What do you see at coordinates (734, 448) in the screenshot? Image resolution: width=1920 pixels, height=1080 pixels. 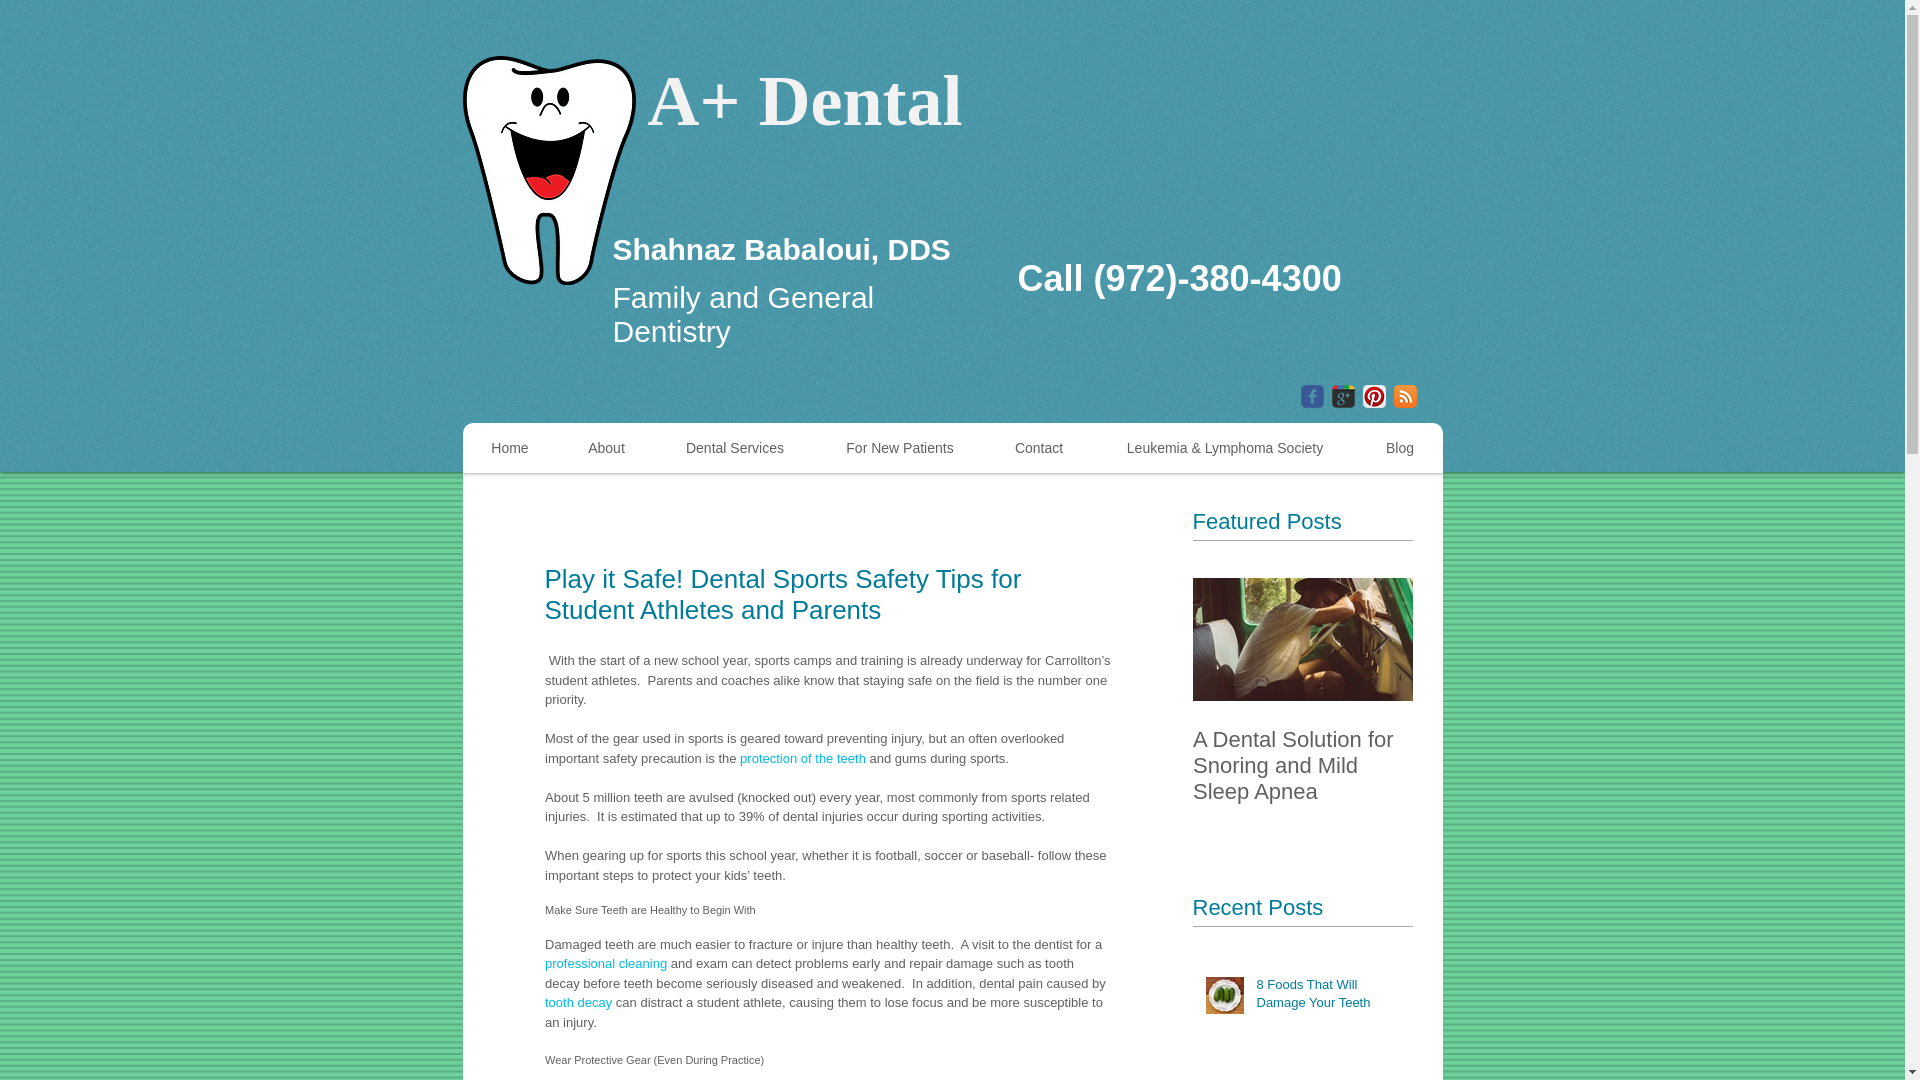 I see `Dental Services` at bounding box center [734, 448].